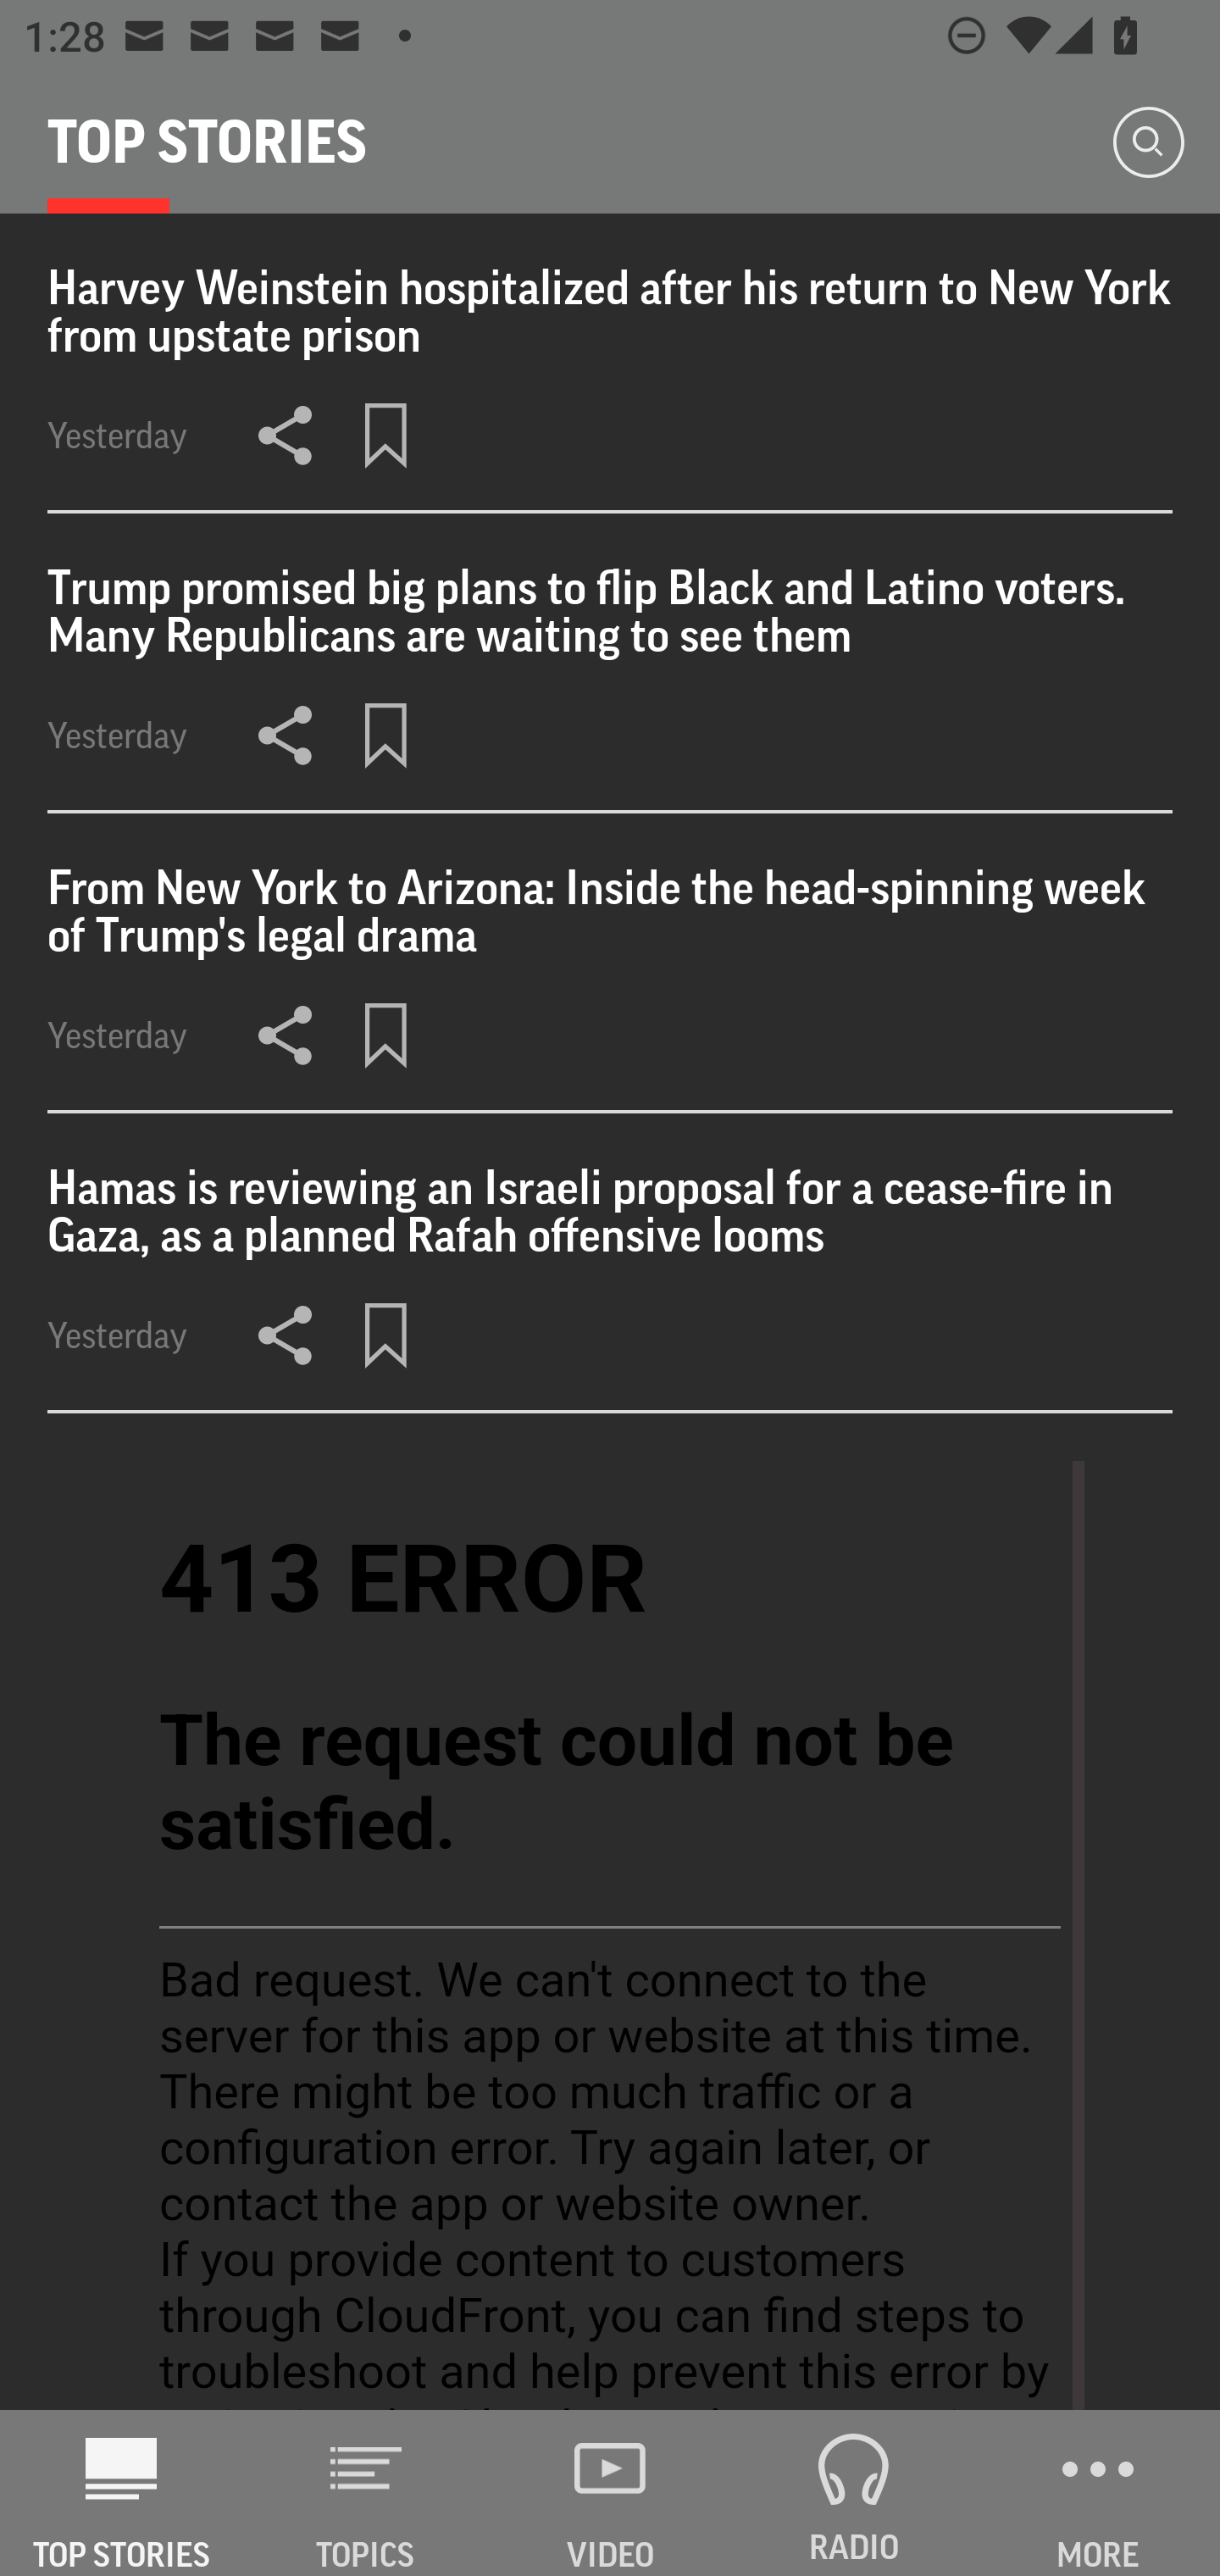 The width and height of the screenshot is (1220, 2576). Describe the element at coordinates (610, 2493) in the screenshot. I see `VIDEO` at that location.